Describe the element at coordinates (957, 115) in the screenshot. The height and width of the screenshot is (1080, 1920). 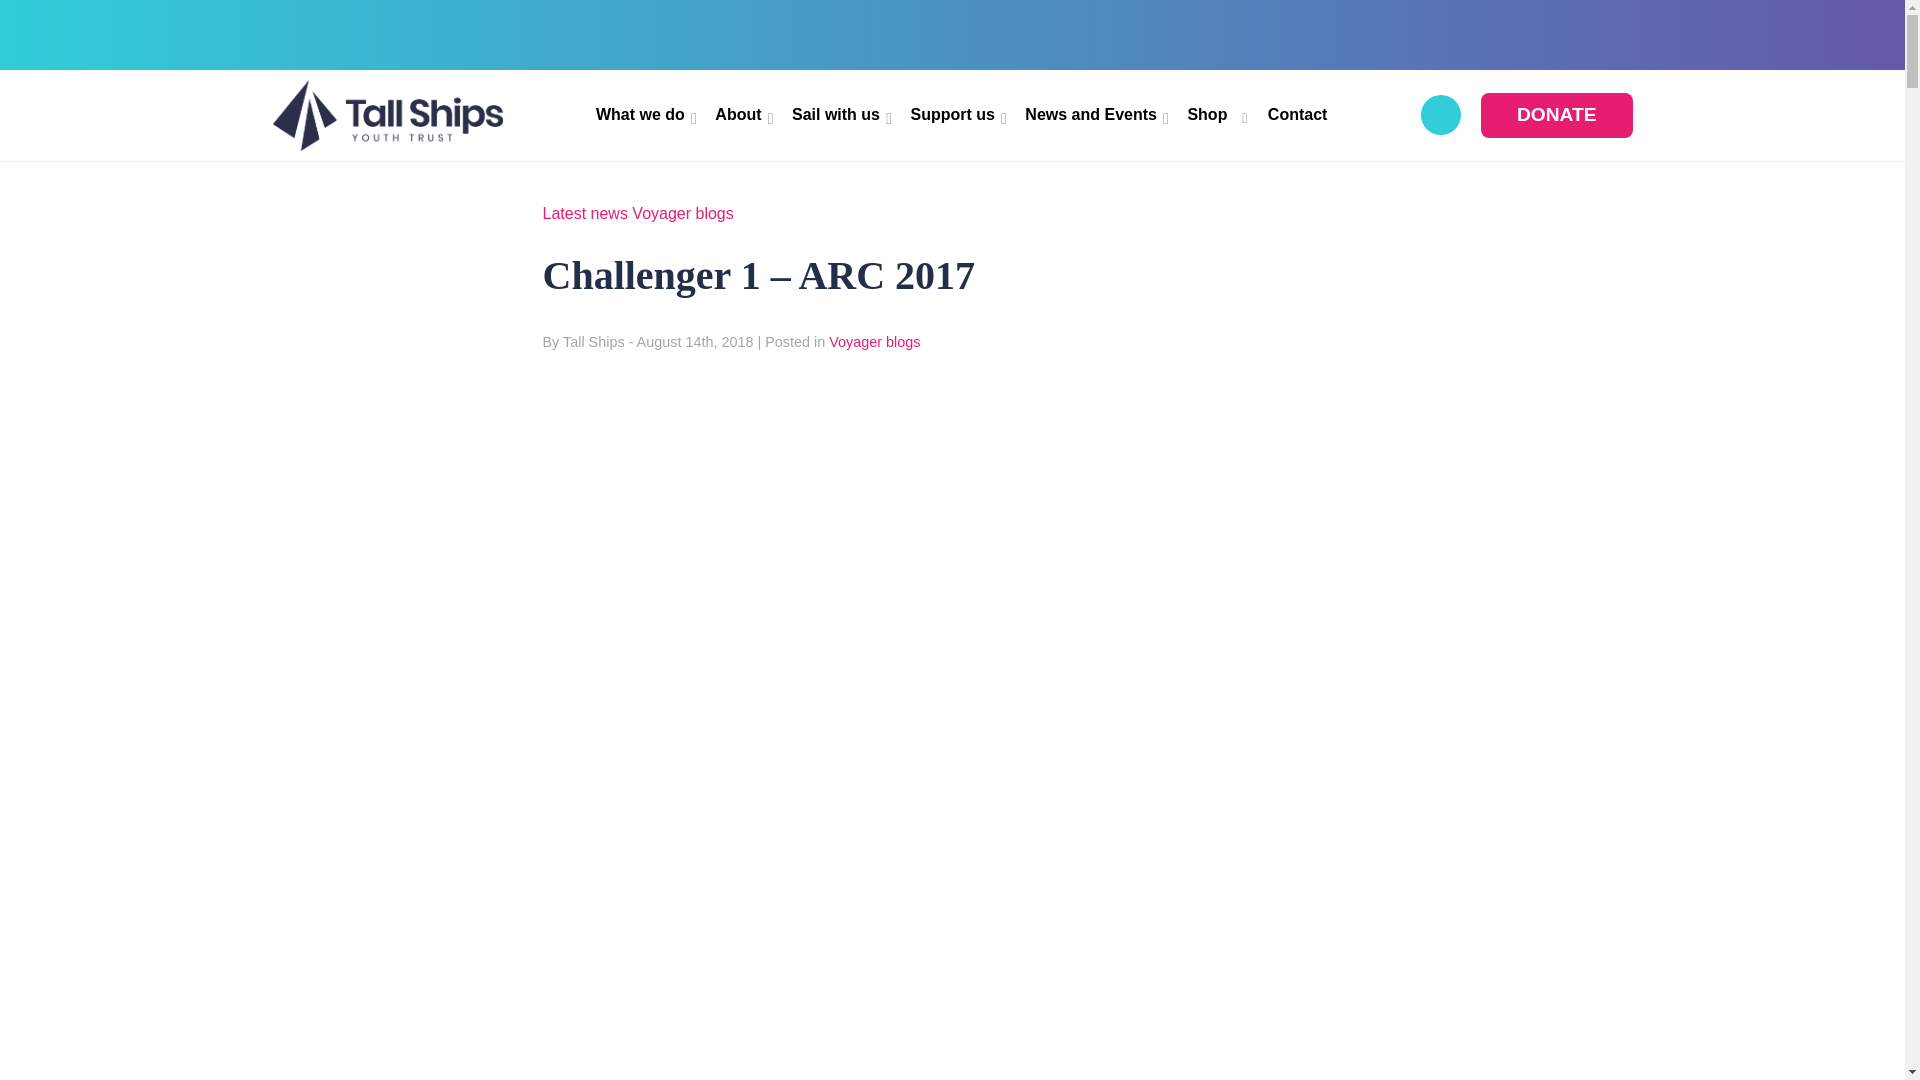
I see `Support us` at that location.